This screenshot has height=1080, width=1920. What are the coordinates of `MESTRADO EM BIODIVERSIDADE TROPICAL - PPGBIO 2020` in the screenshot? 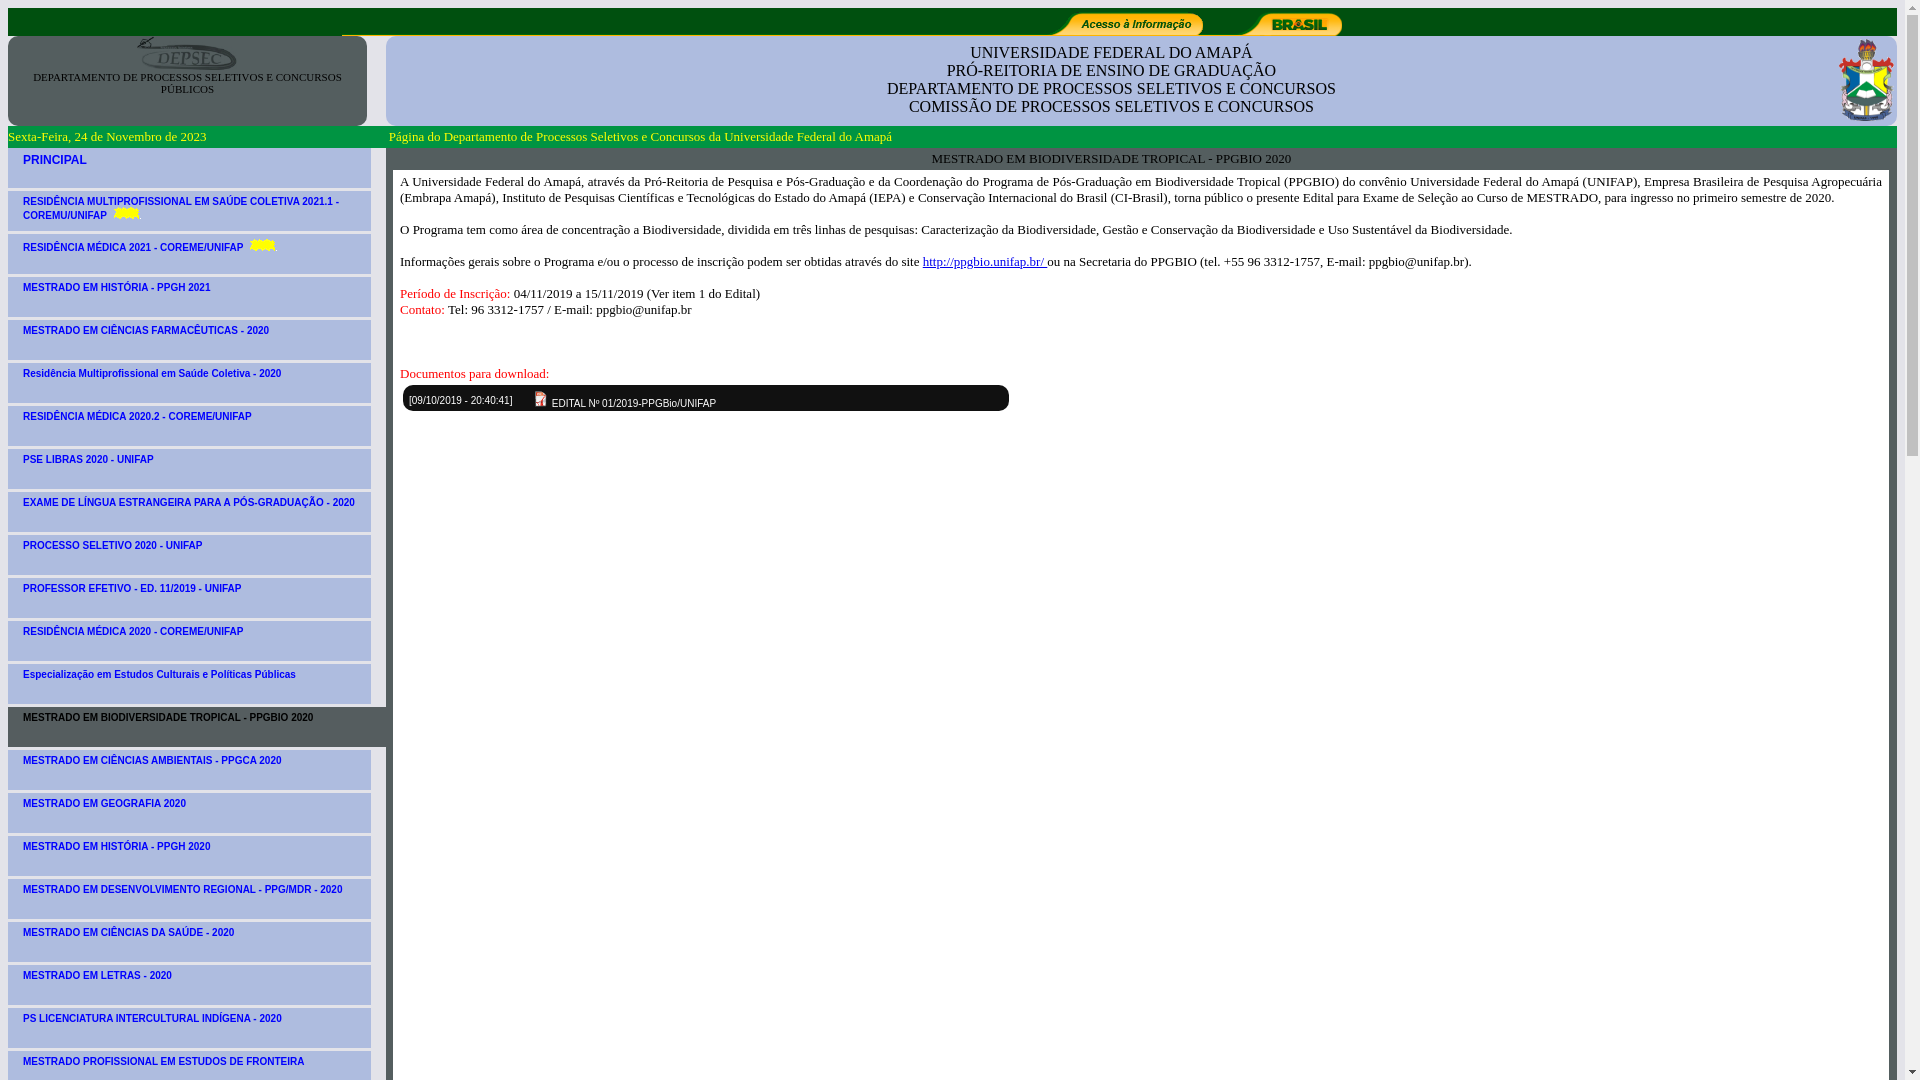 It's located at (199, 727).